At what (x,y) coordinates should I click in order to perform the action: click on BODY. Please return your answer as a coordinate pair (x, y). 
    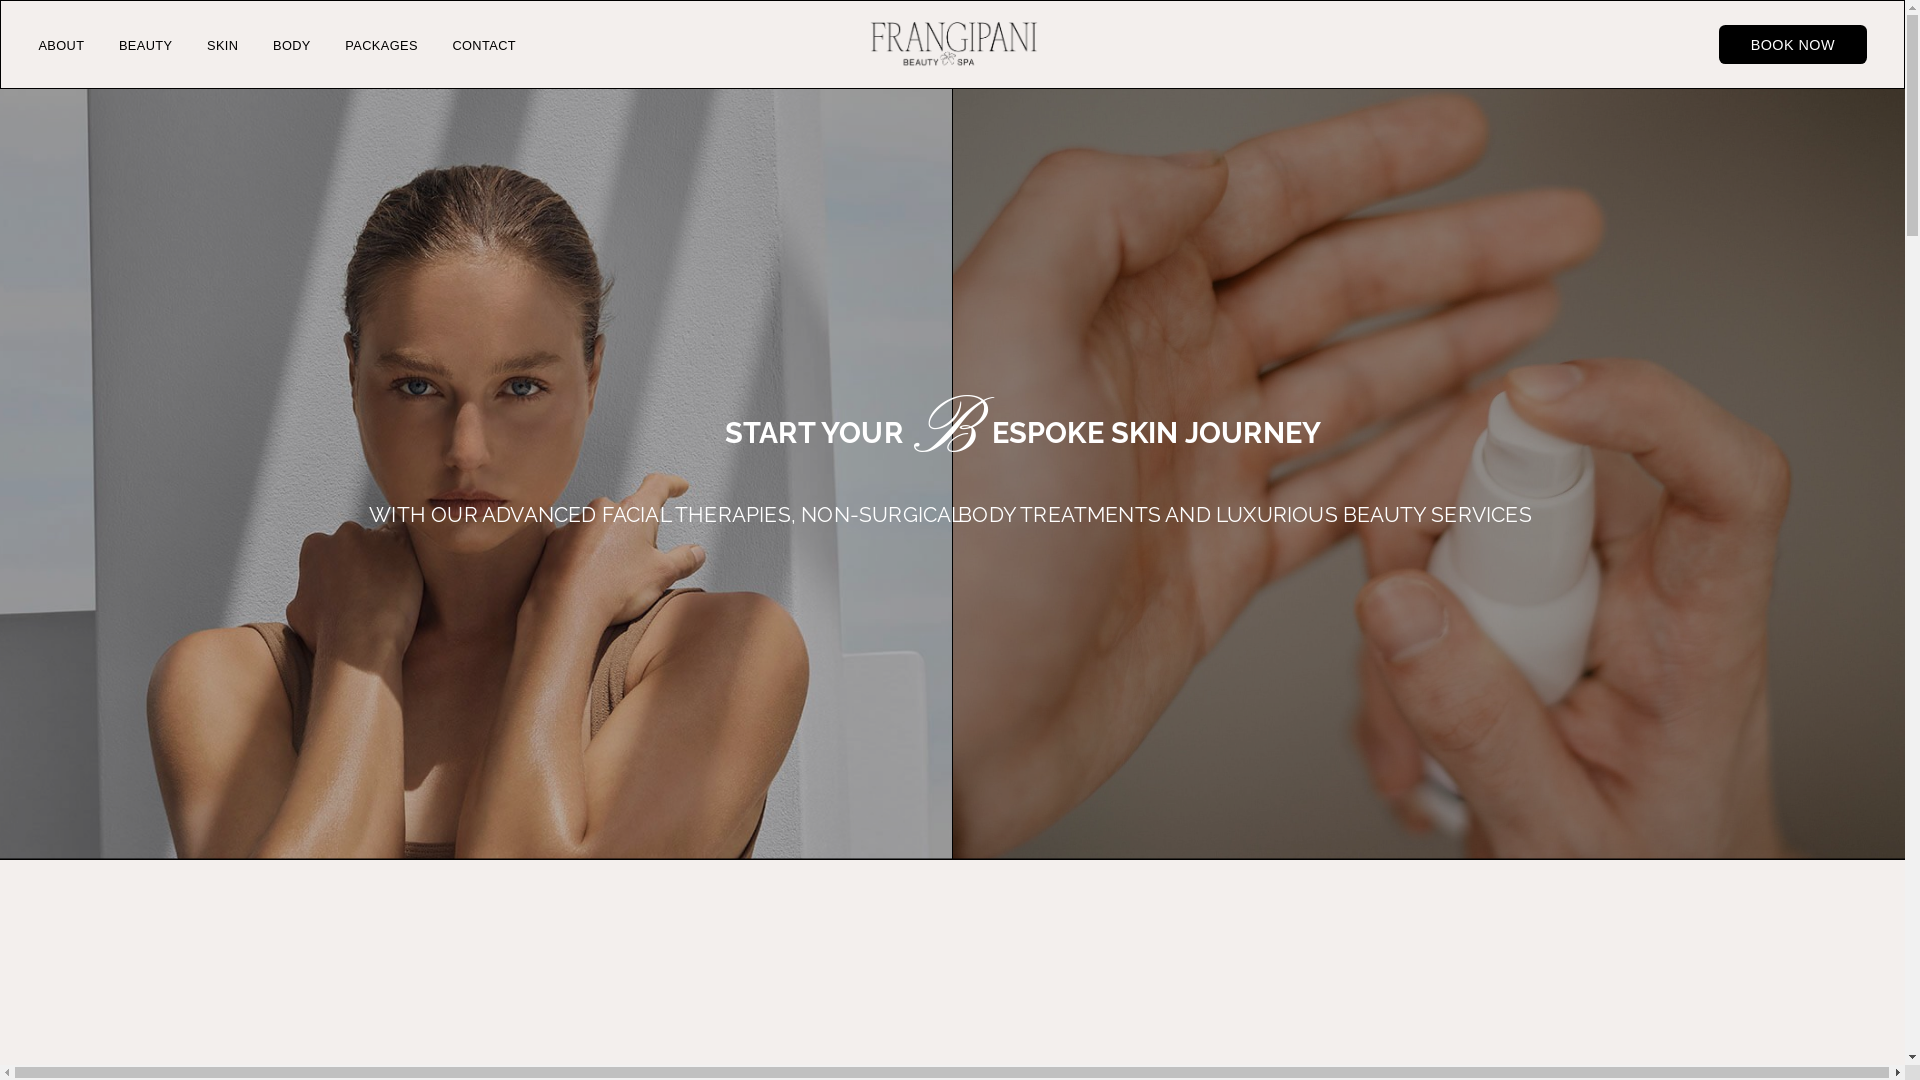
    Looking at the image, I should click on (292, 46).